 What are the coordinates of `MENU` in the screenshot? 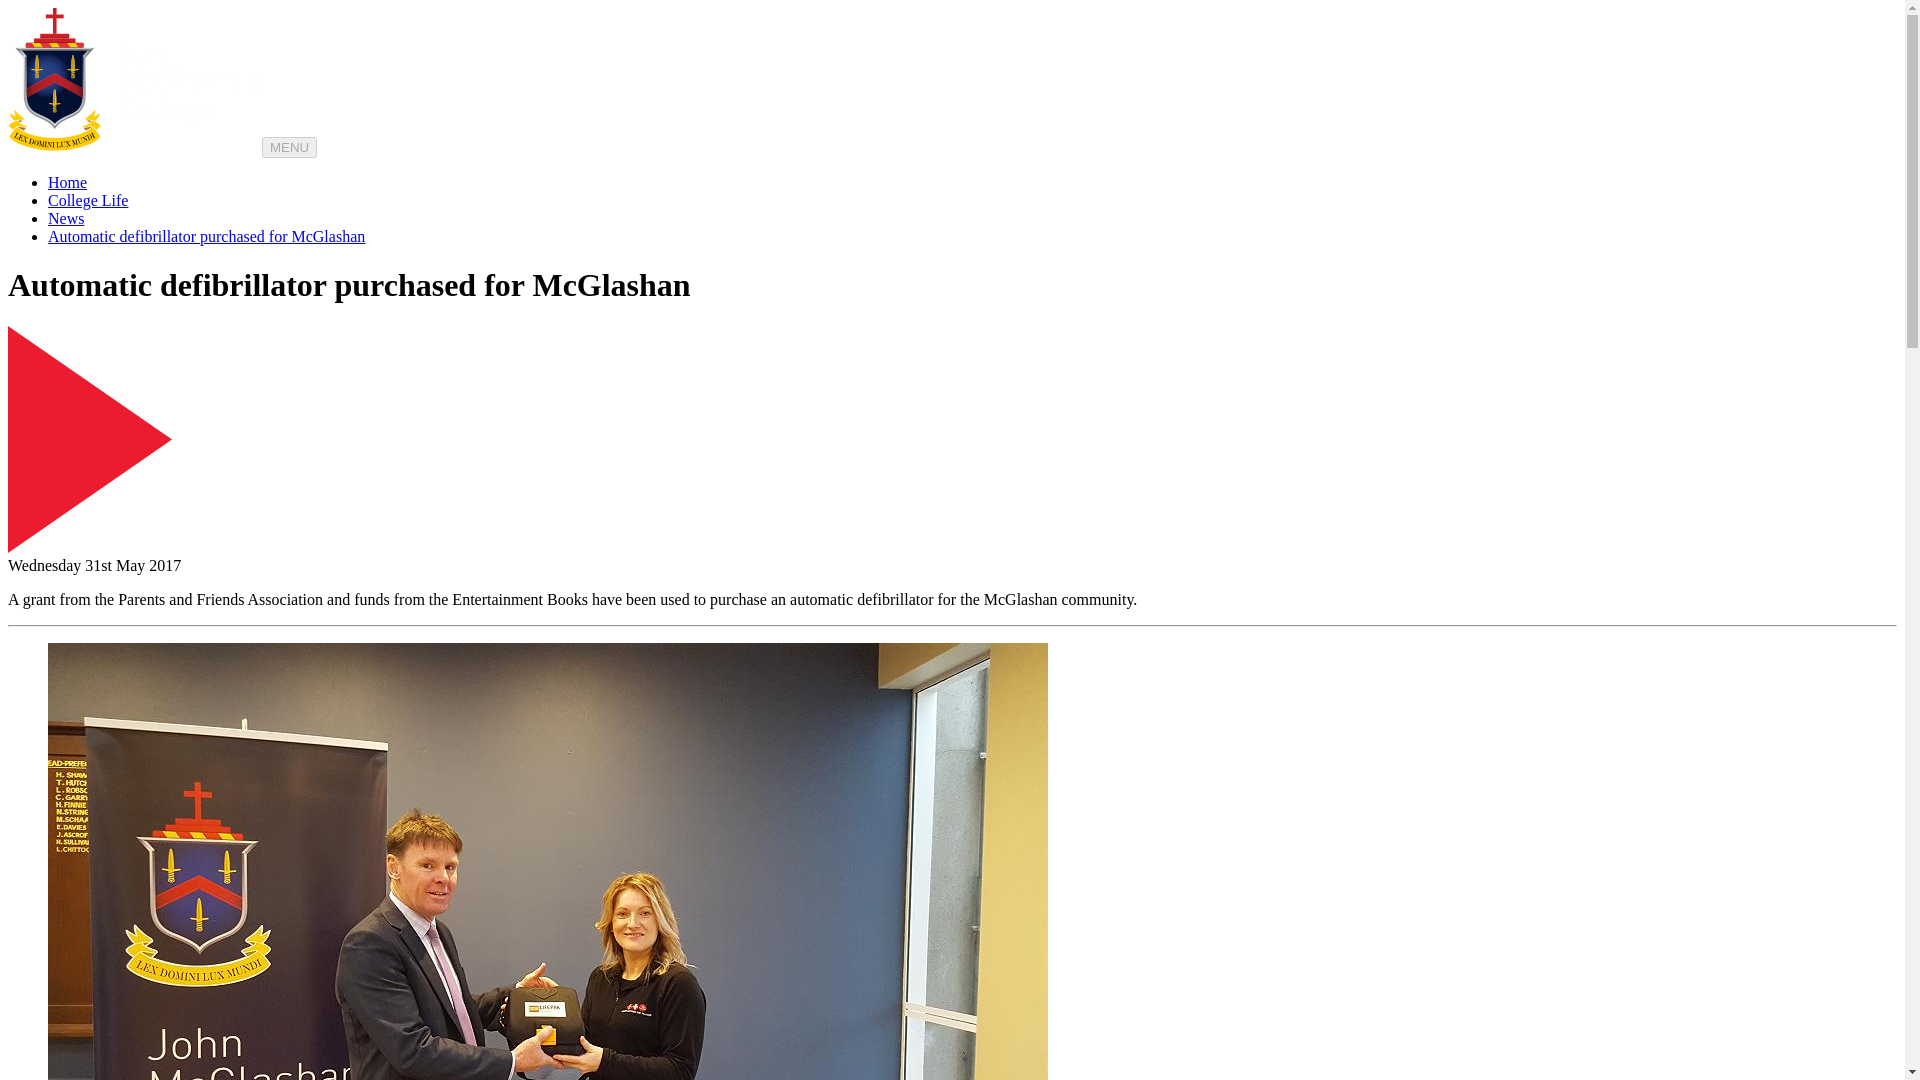 It's located at (288, 147).